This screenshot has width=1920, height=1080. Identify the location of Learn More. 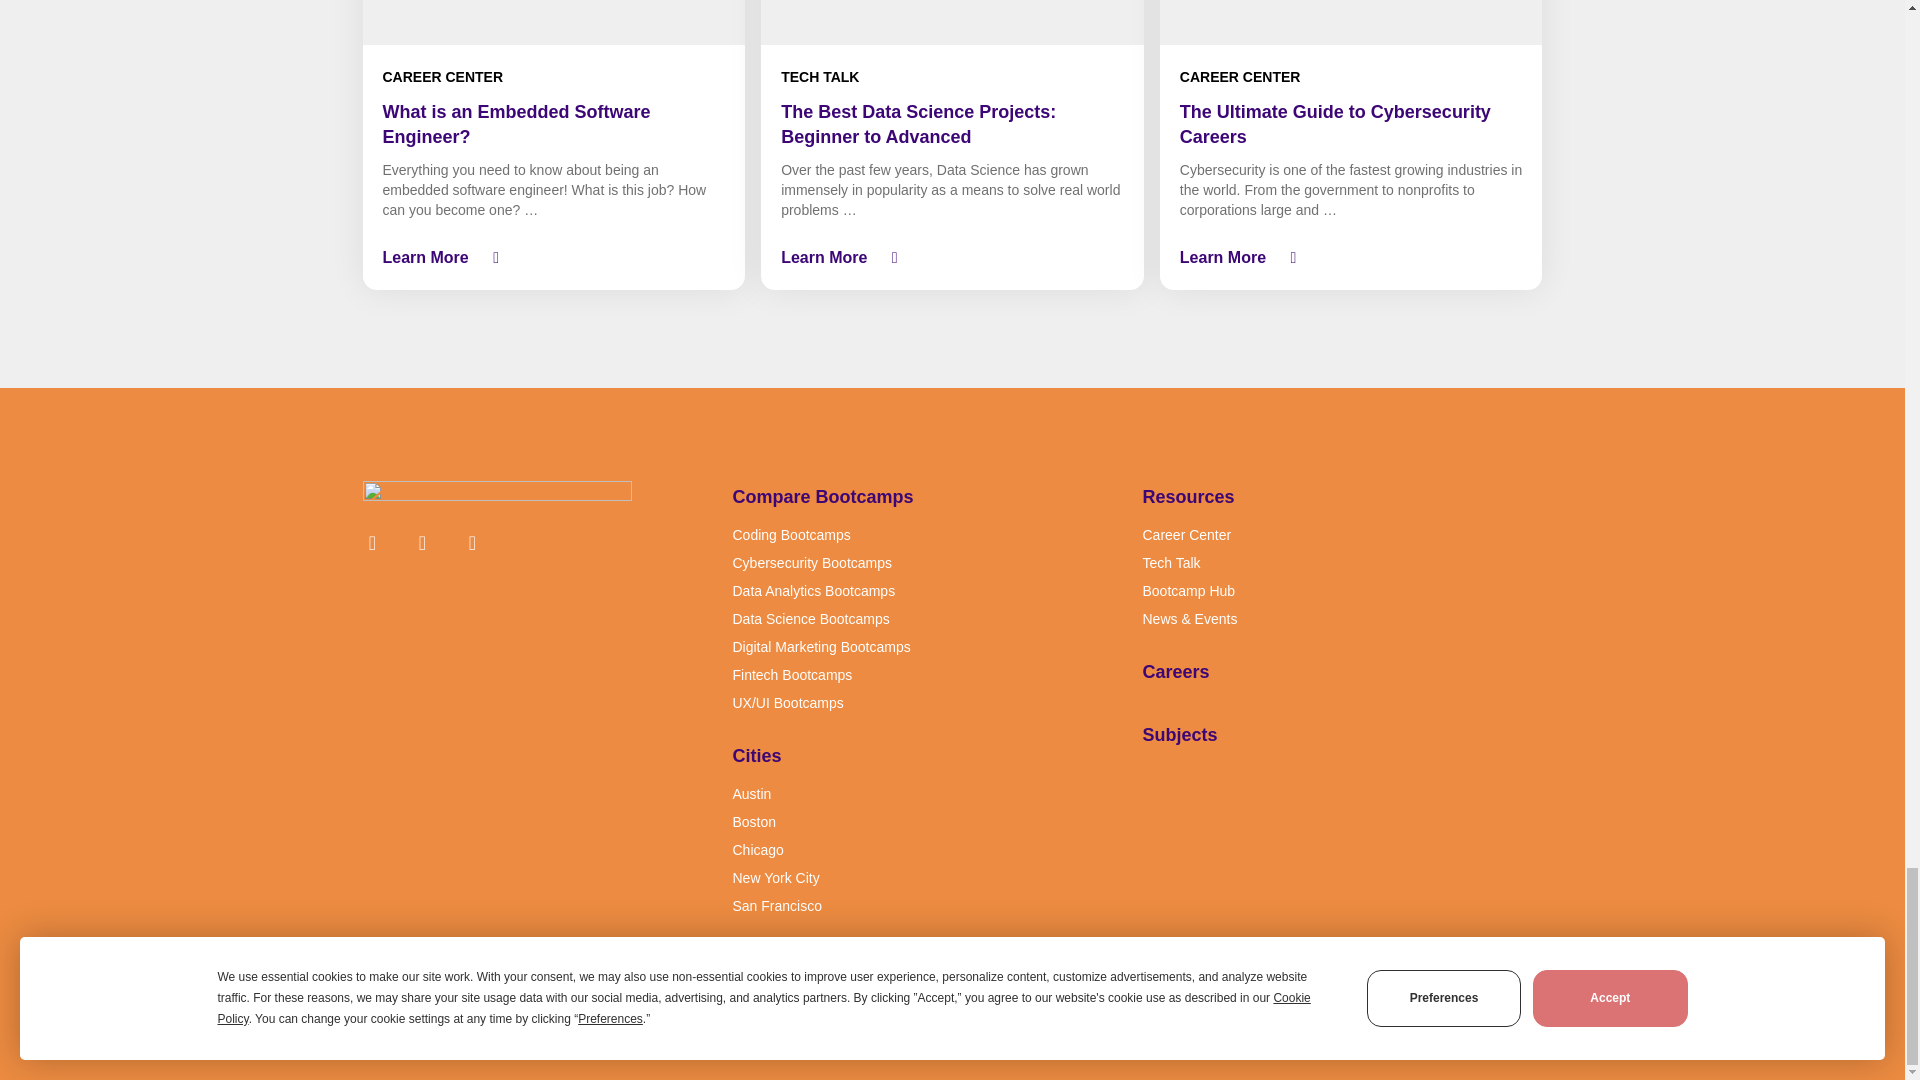
(840, 258).